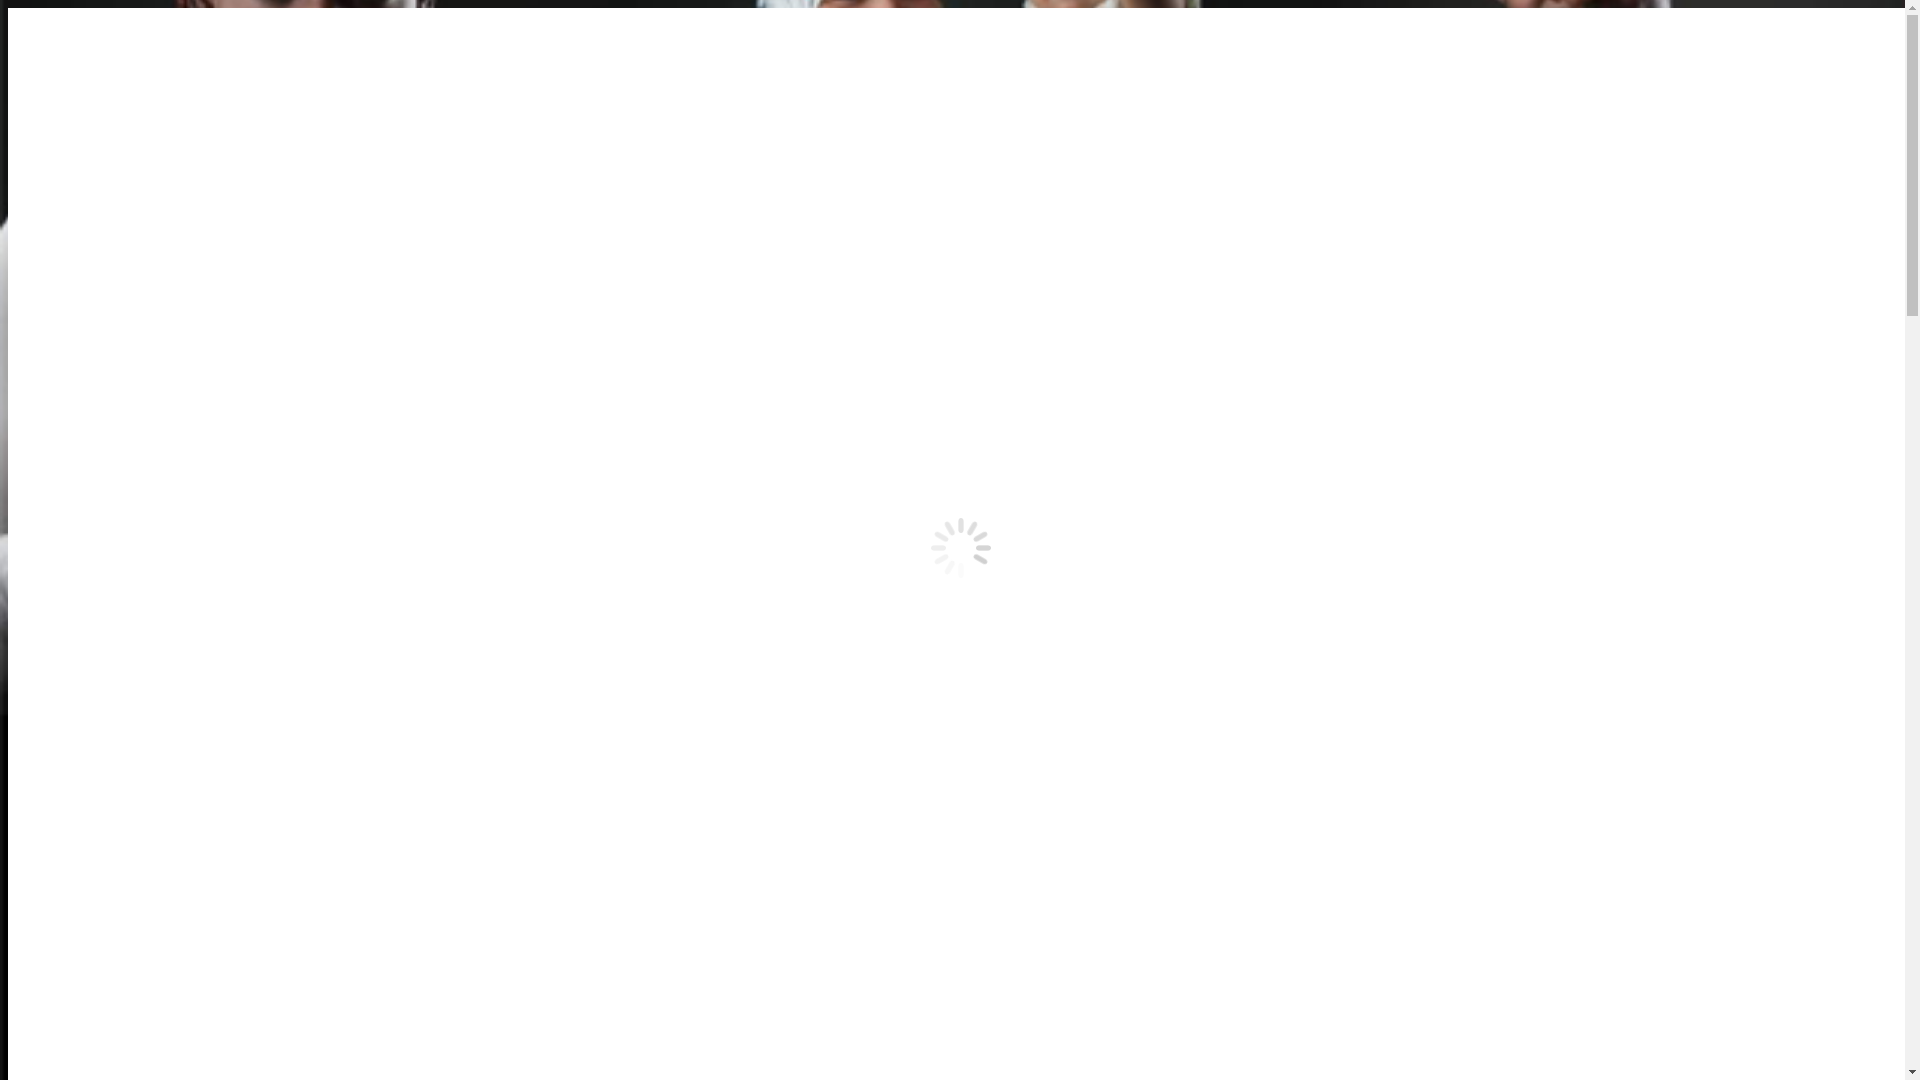 This screenshot has height=1080, width=1920. What do you see at coordinates (110, 904) in the screenshot?
I see `Equipe` at bounding box center [110, 904].